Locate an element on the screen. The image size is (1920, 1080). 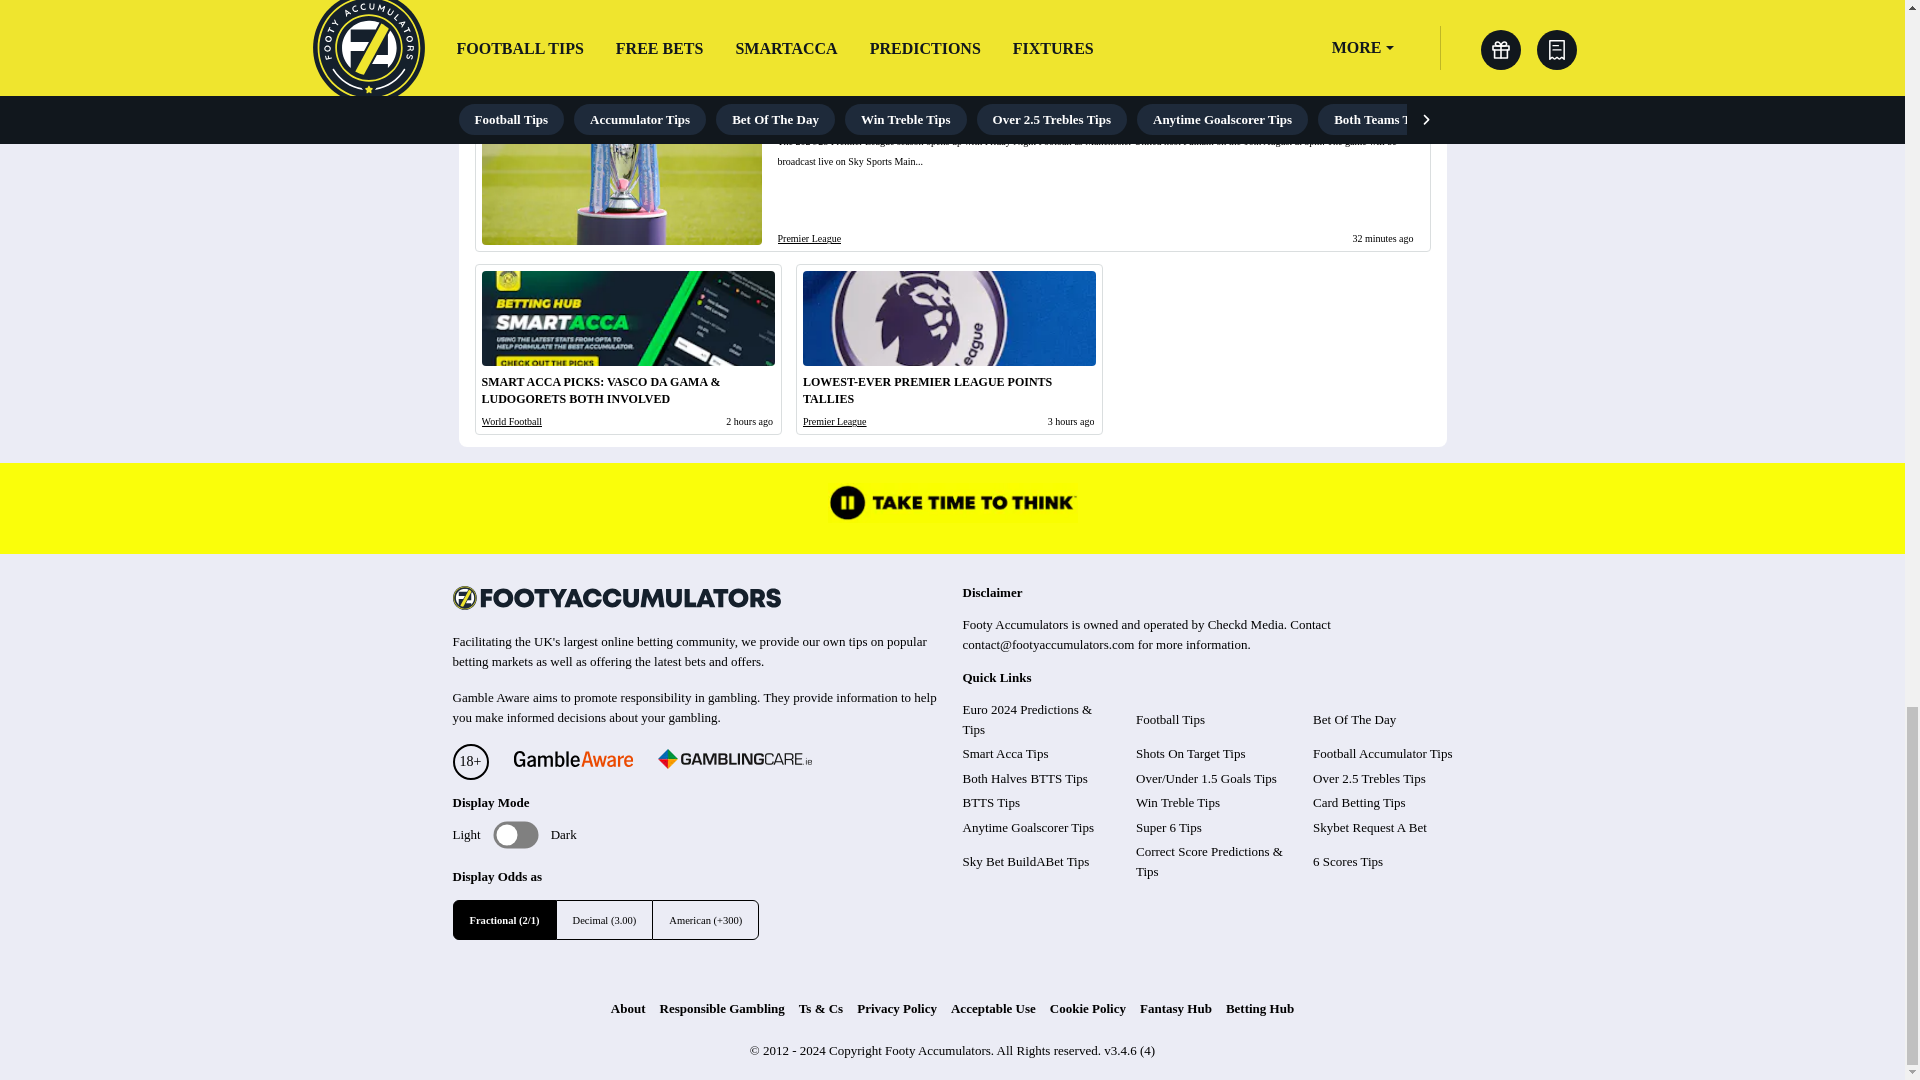
Take time to think campaign link is located at coordinates (952, 517).